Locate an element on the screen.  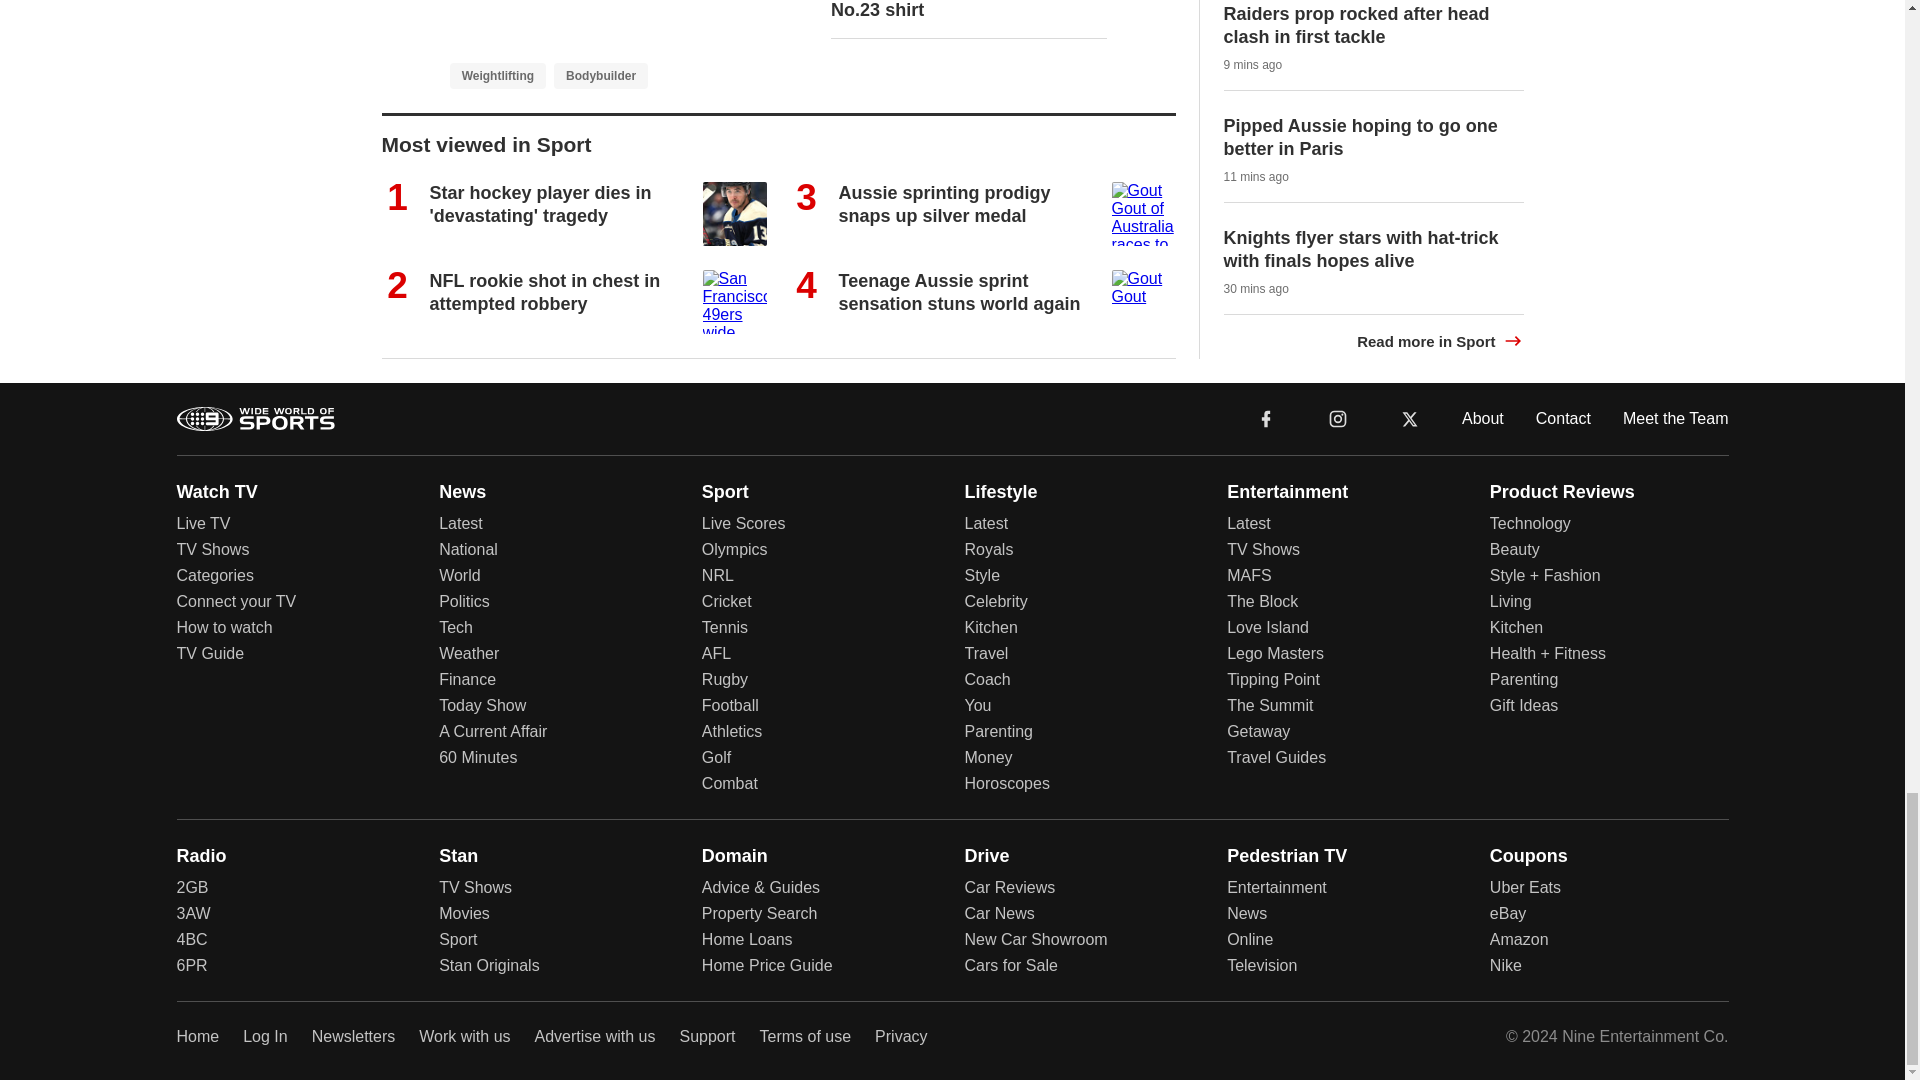
instagram is located at coordinates (1337, 417).